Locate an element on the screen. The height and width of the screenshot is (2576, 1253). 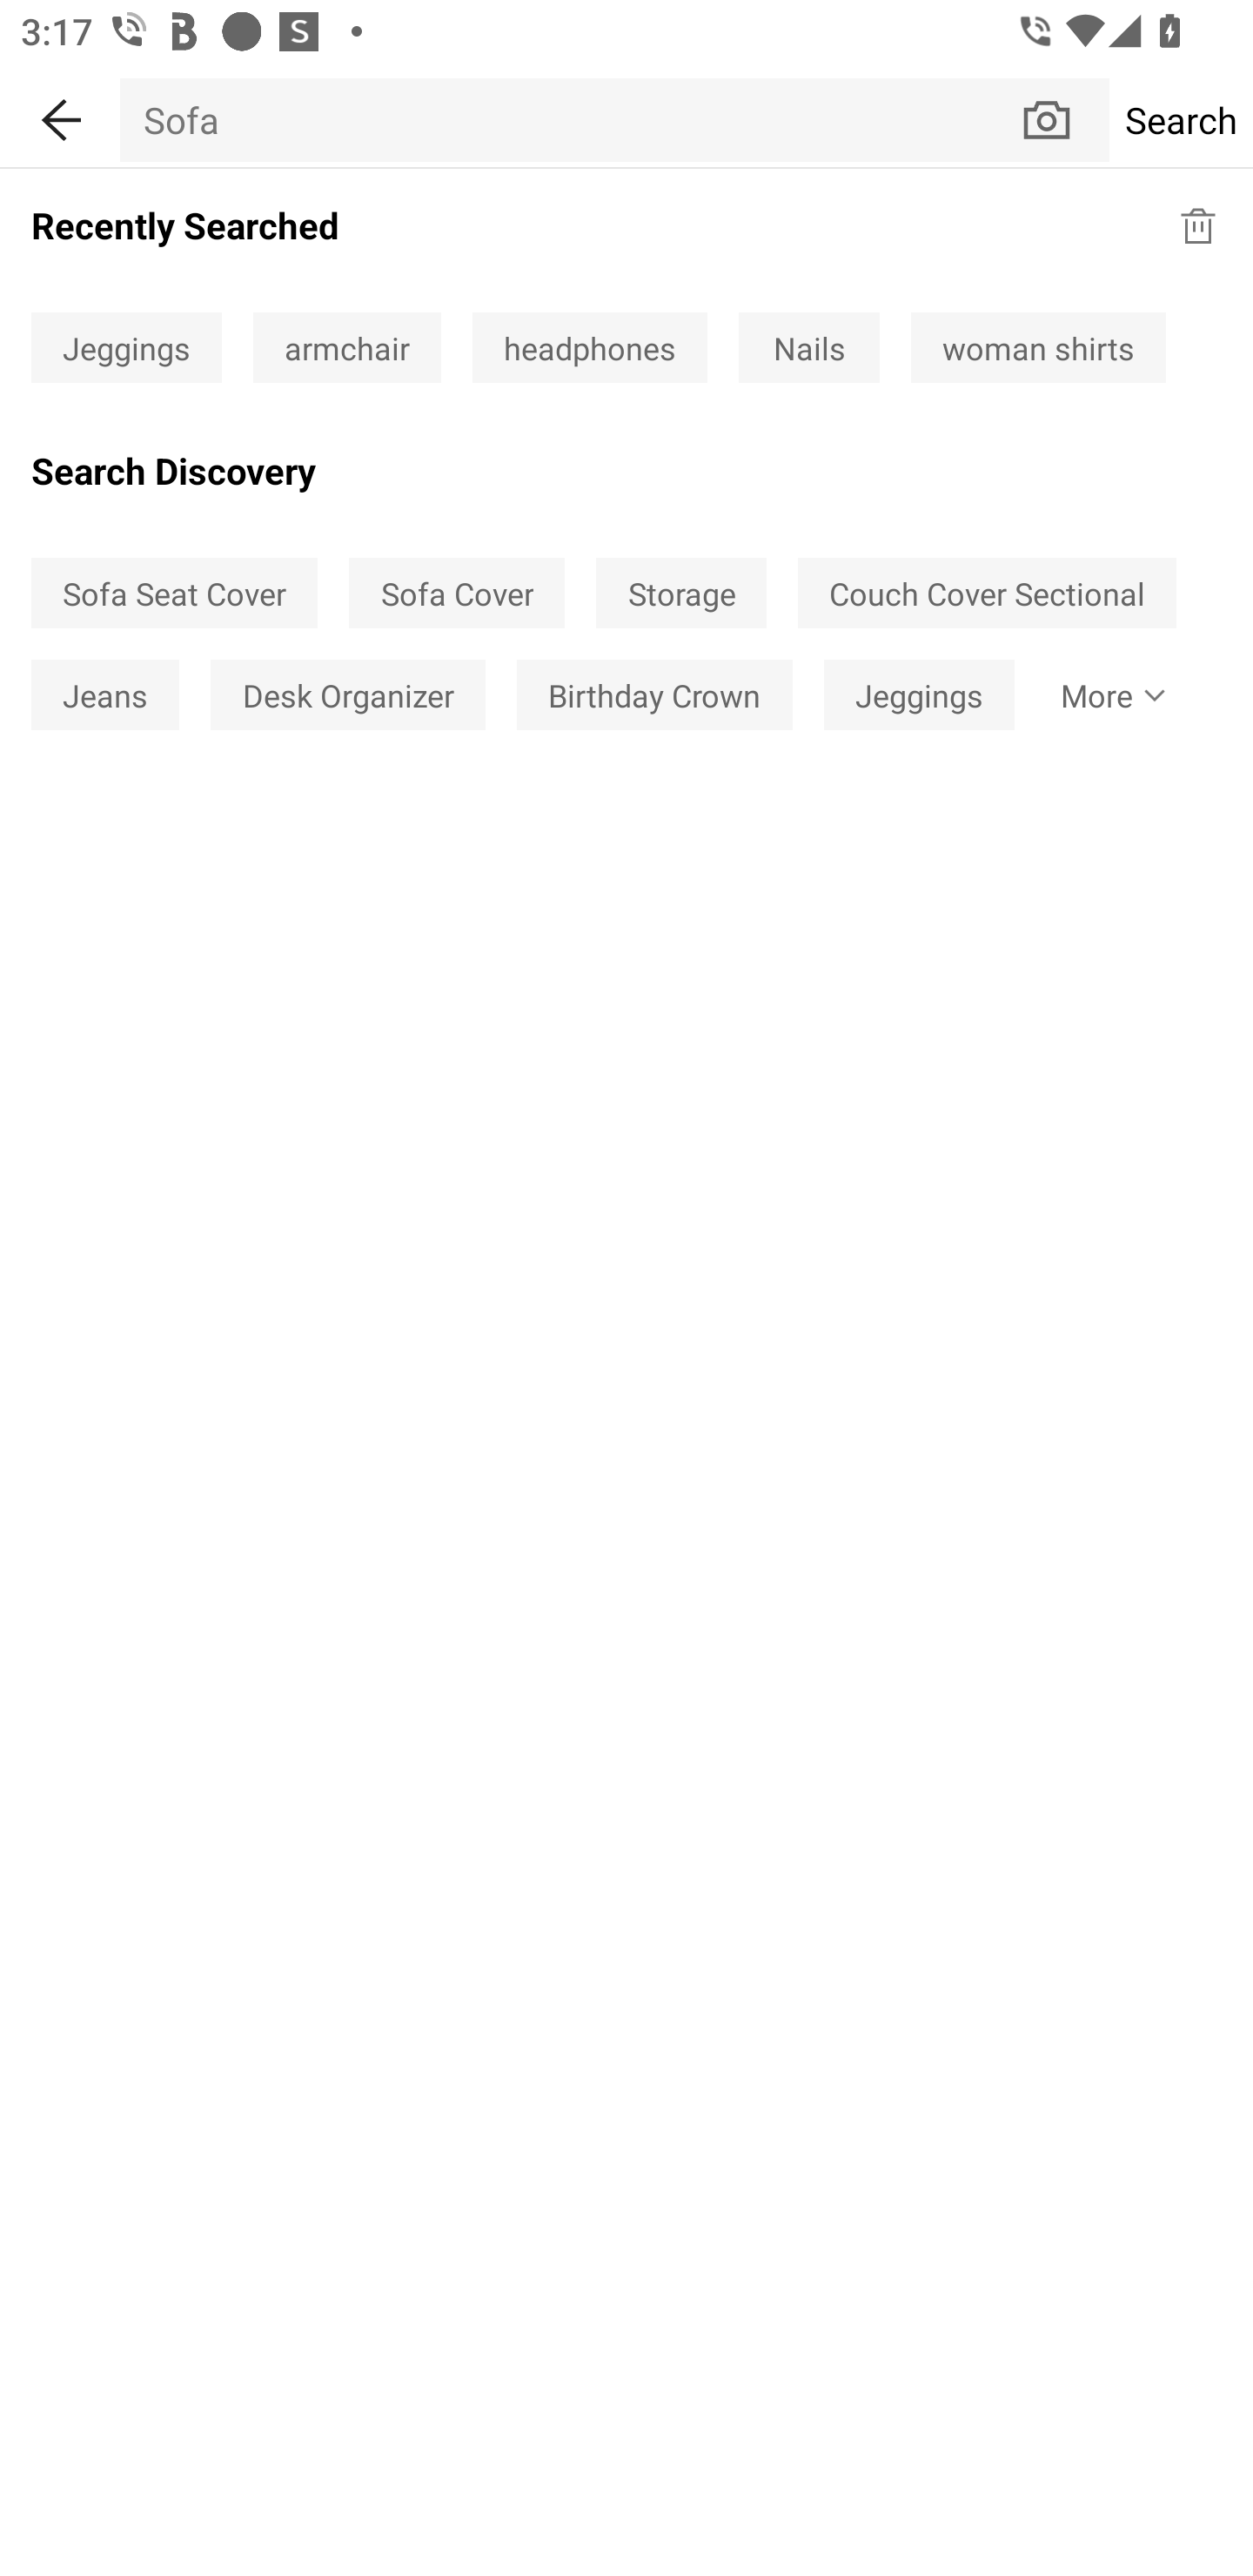
armchair is located at coordinates (346, 348).